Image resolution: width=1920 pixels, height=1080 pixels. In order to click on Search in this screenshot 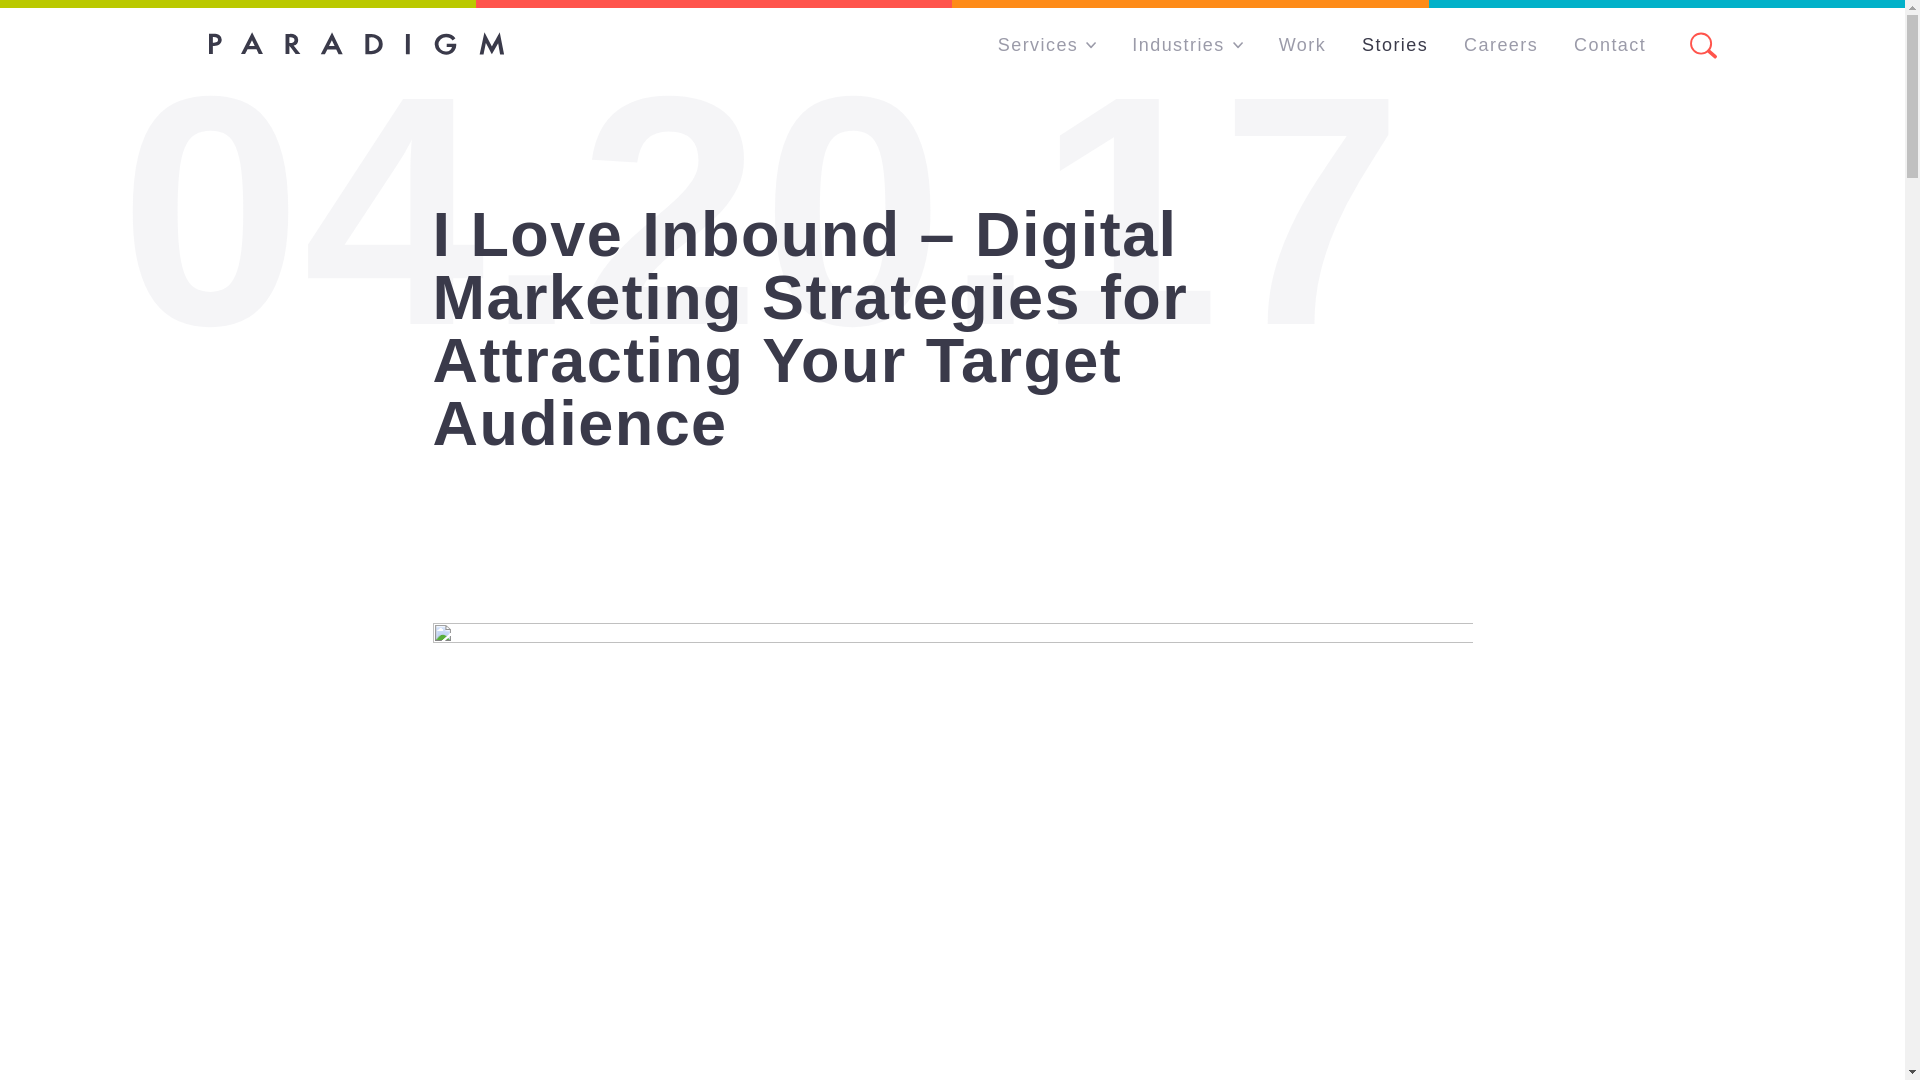, I will do `click(1687, 46)`.